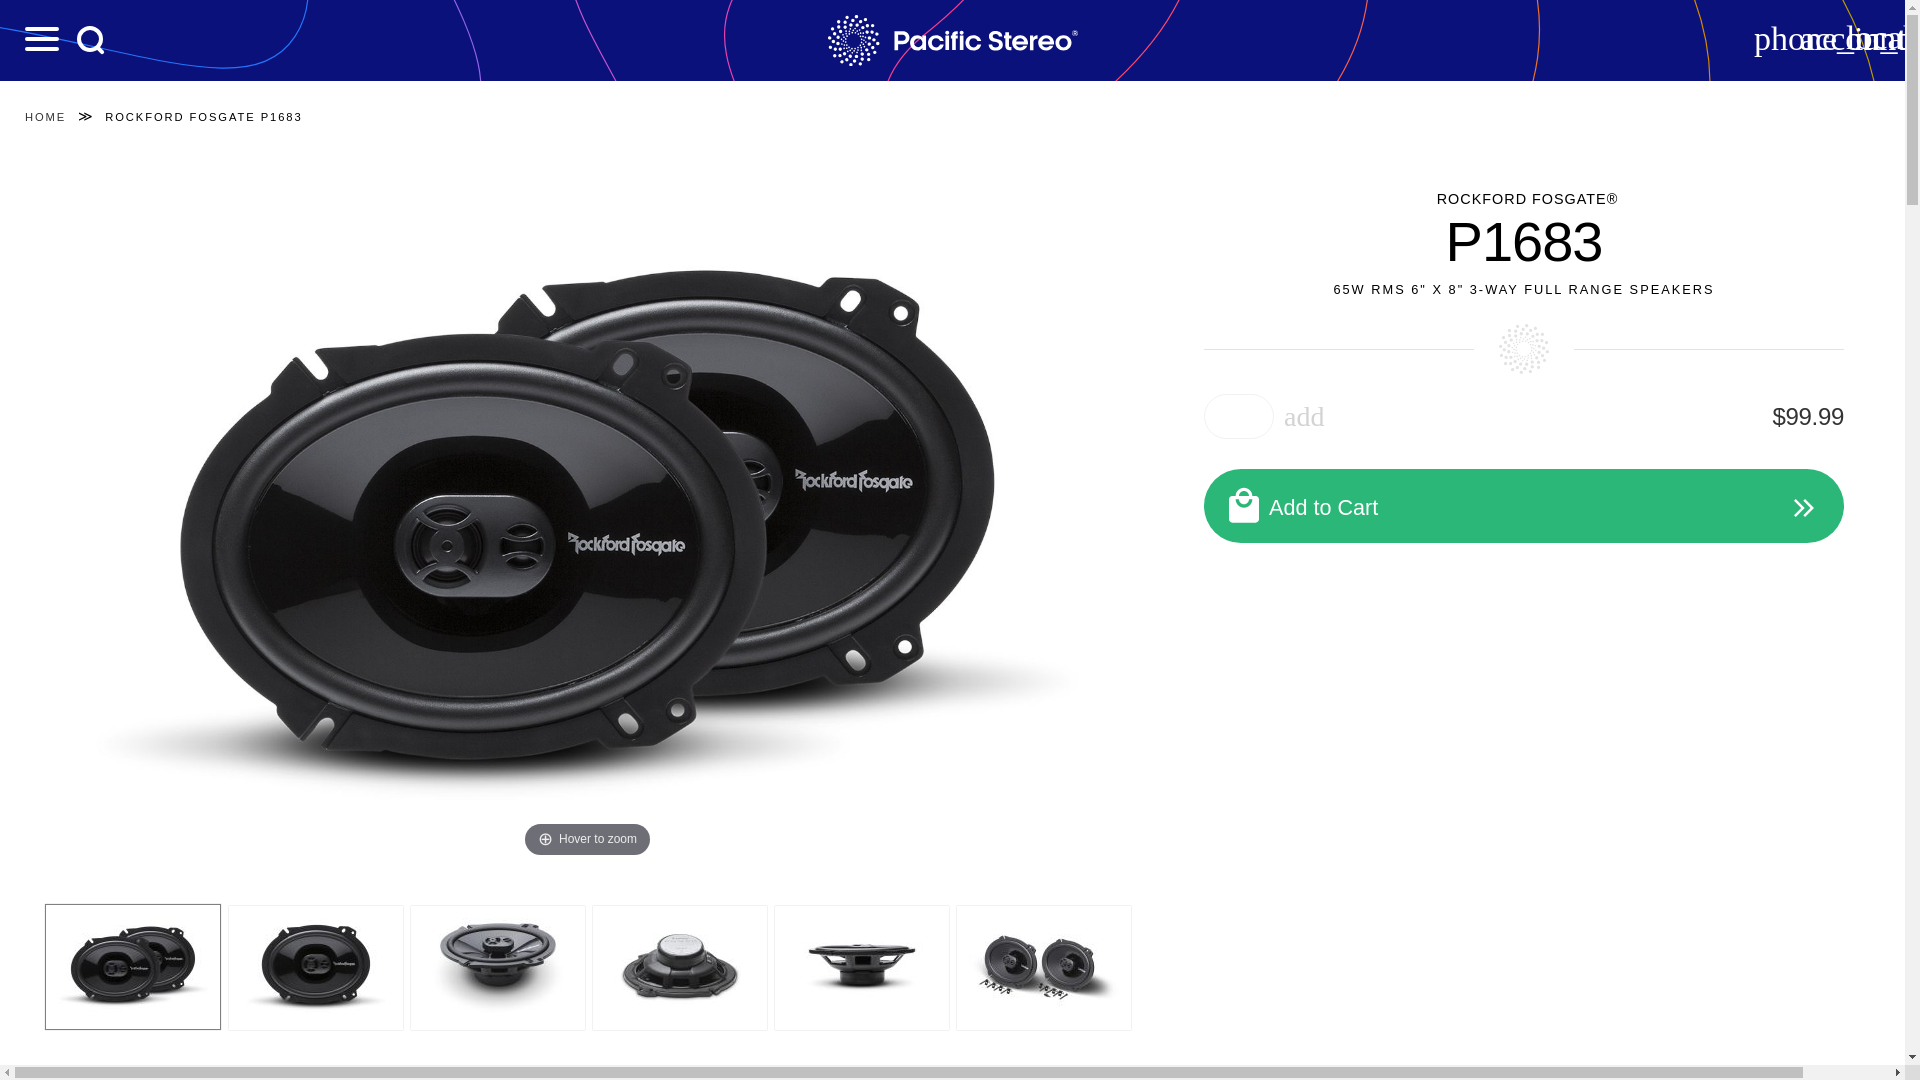 This screenshot has height=1080, width=1920. What do you see at coordinates (1043, 968) in the screenshot?
I see `Rockford Fosgate P1683` at bounding box center [1043, 968].